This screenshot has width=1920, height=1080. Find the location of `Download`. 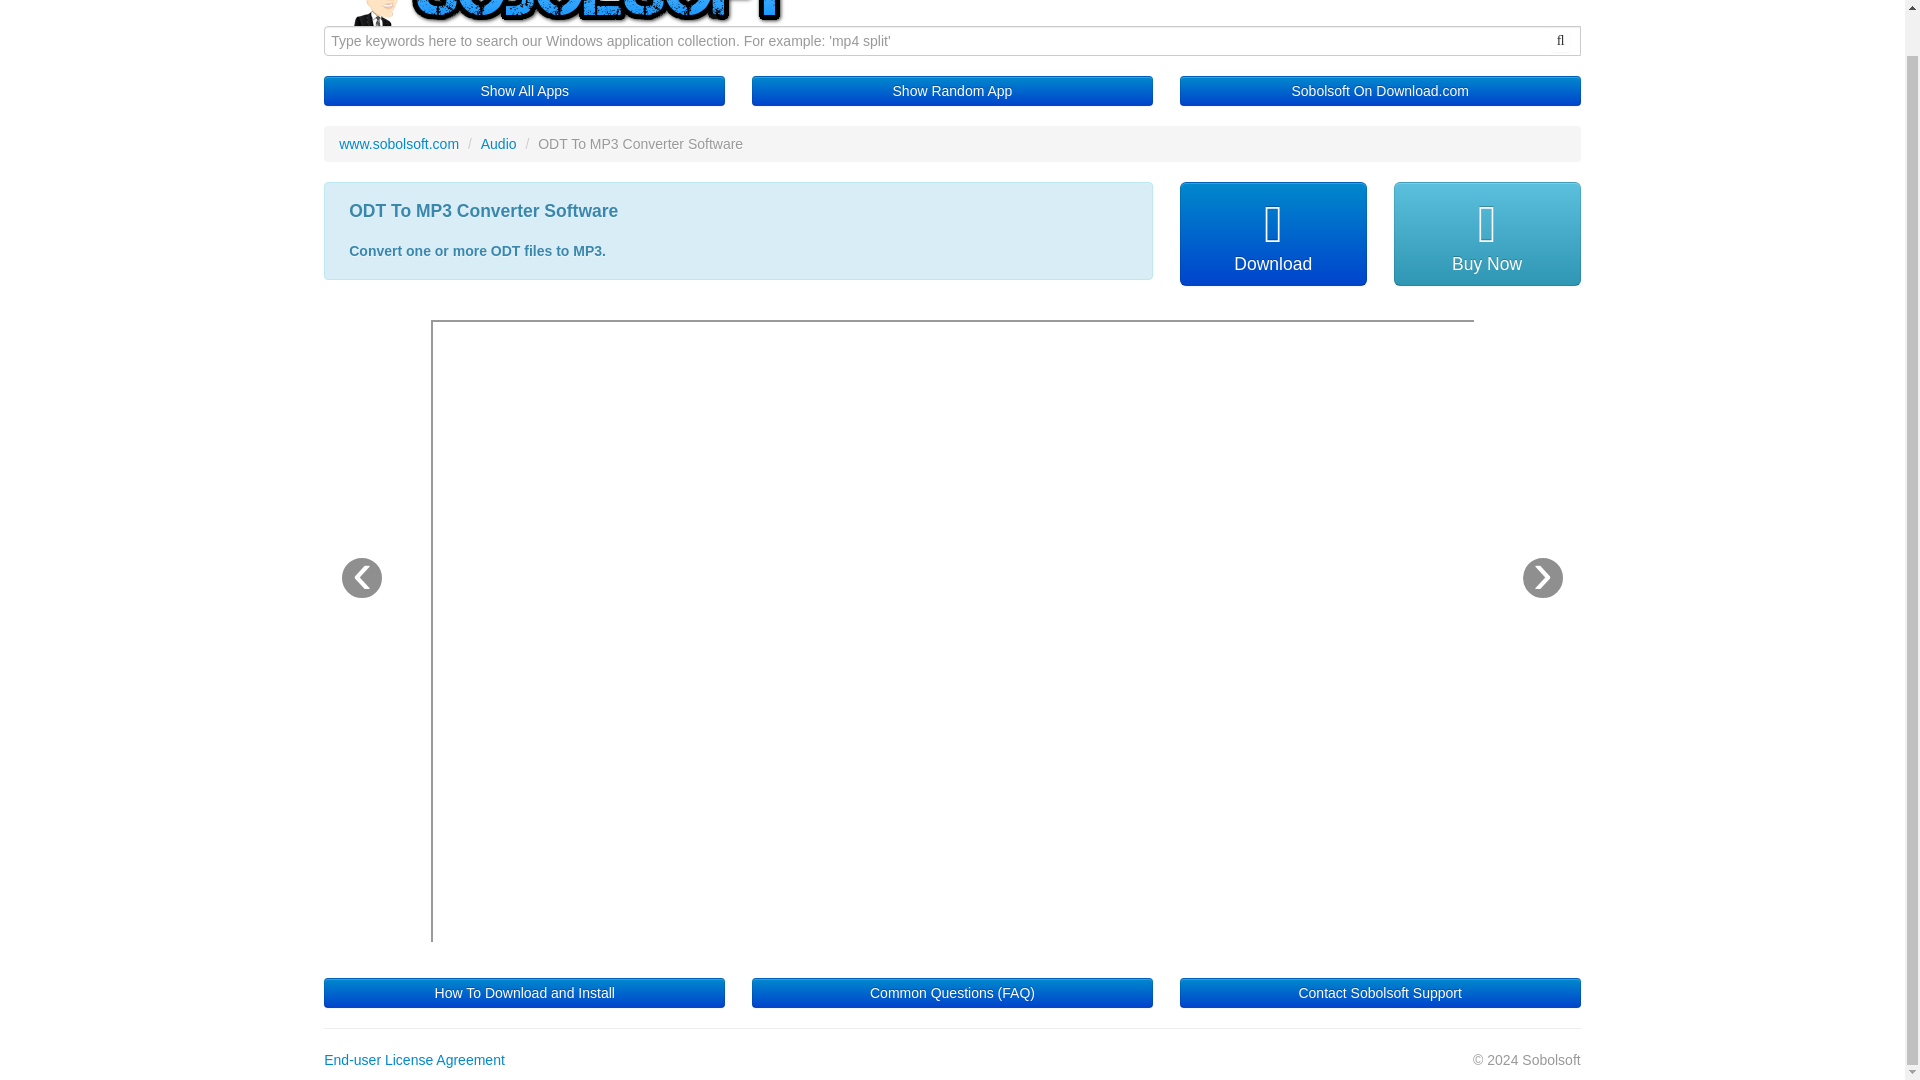

Download is located at coordinates (1274, 234).